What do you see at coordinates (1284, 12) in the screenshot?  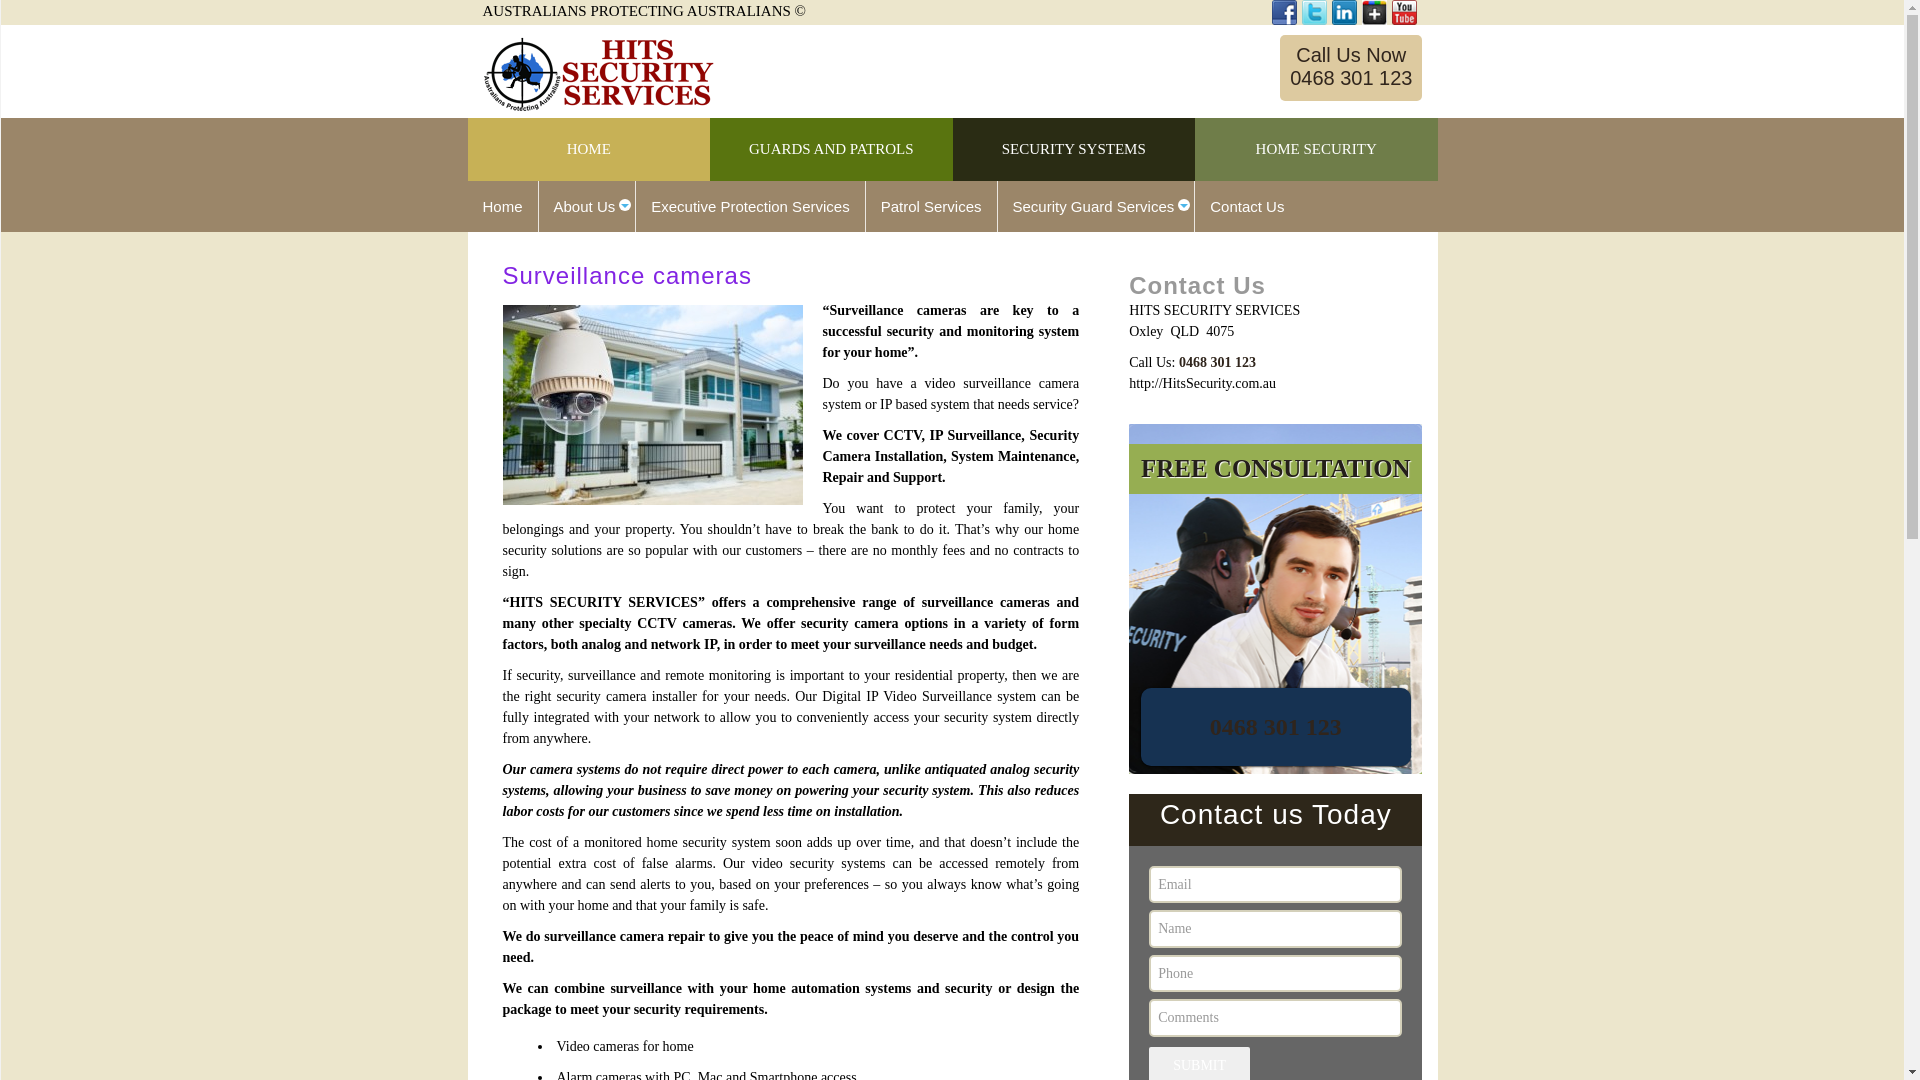 I see `Facebook` at bounding box center [1284, 12].